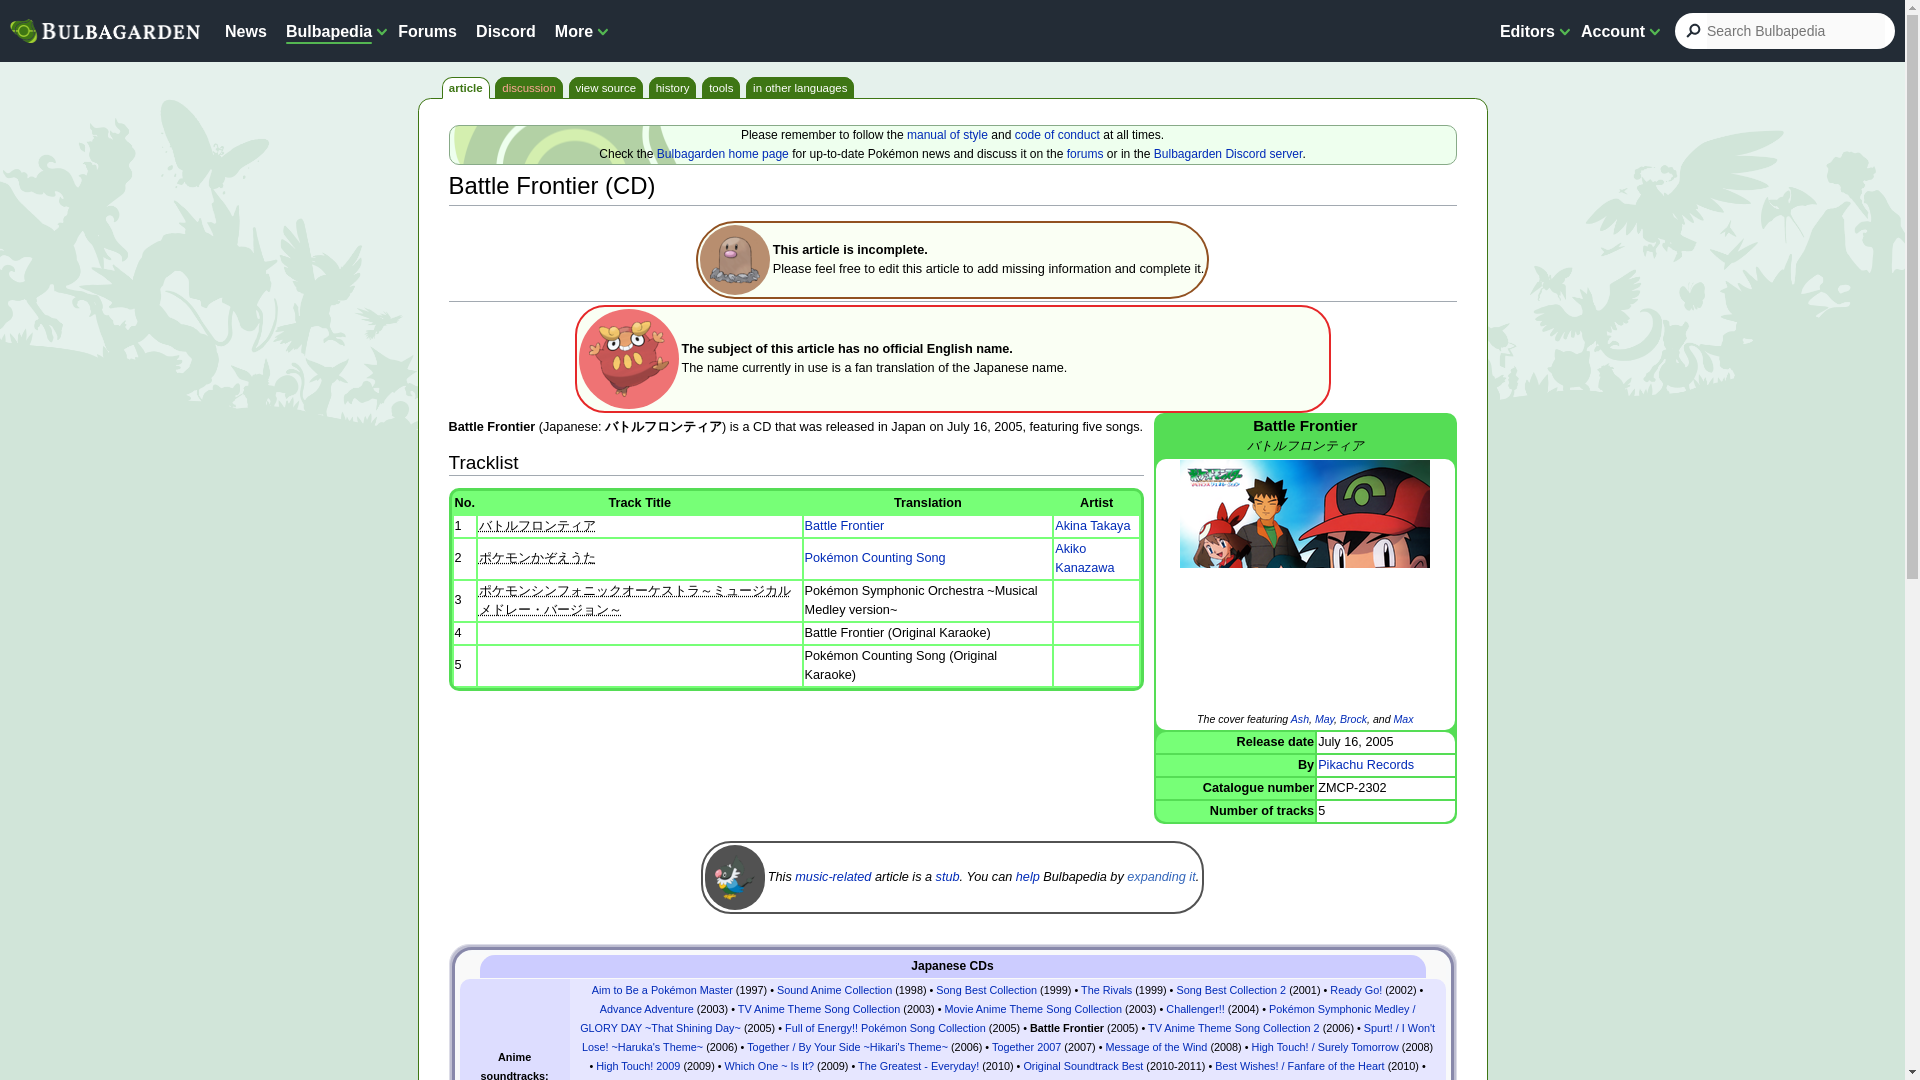 The height and width of the screenshot is (1080, 1920). I want to click on Max, so click(1403, 718).